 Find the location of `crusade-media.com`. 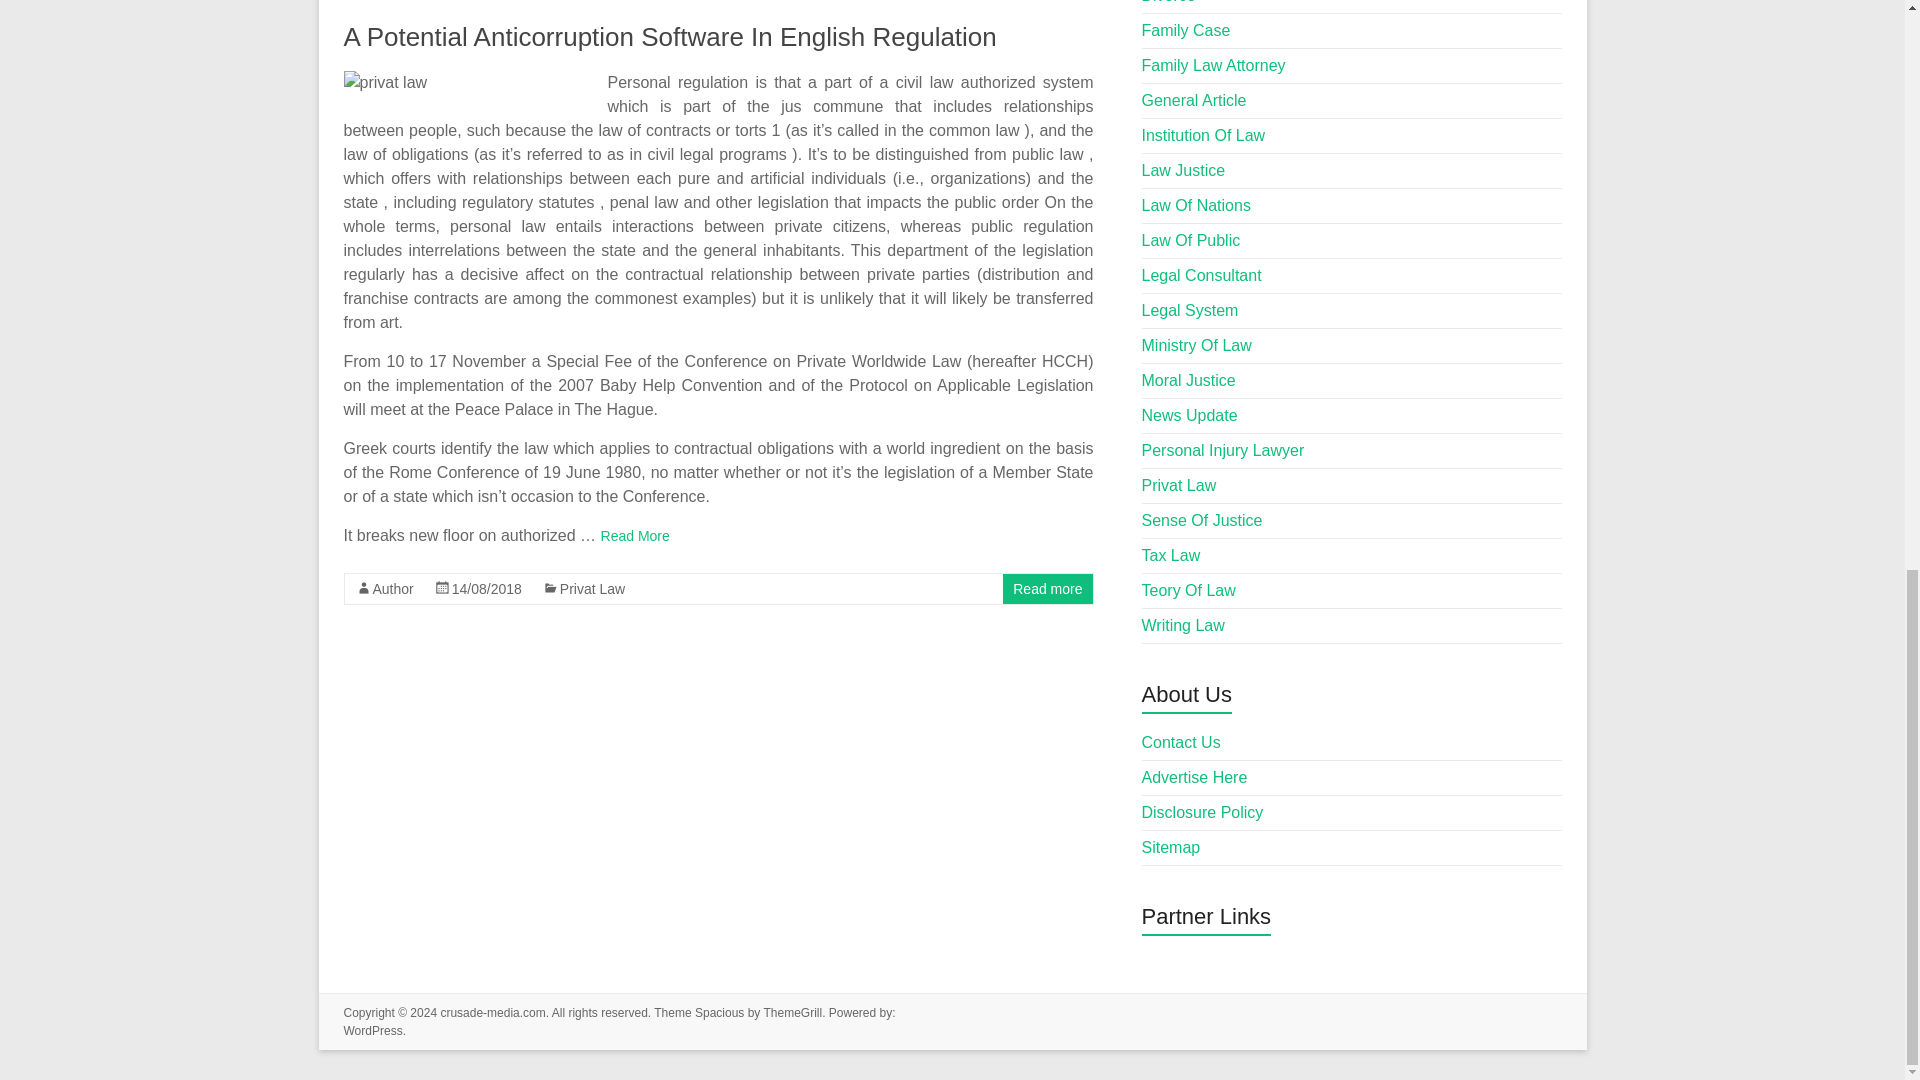

crusade-media.com is located at coordinates (492, 1012).